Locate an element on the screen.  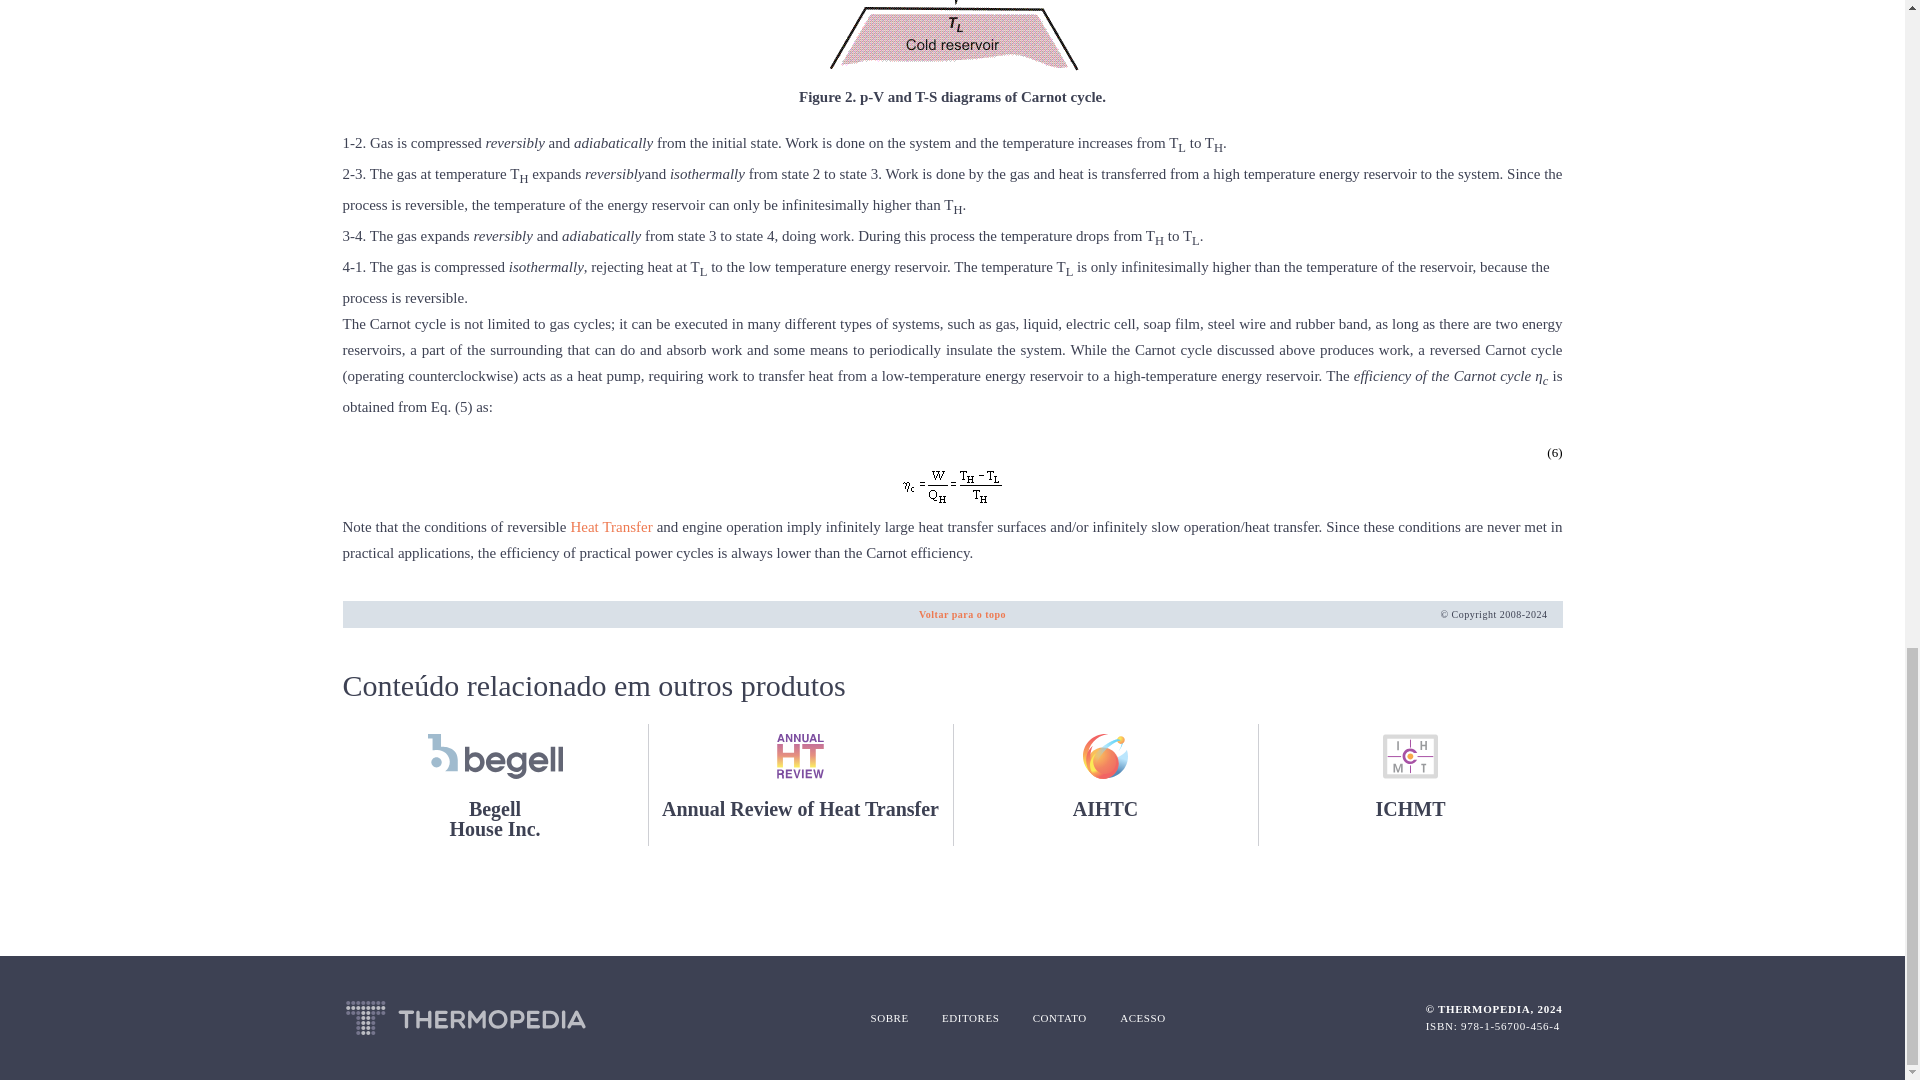
Heat Transfer is located at coordinates (611, 526).